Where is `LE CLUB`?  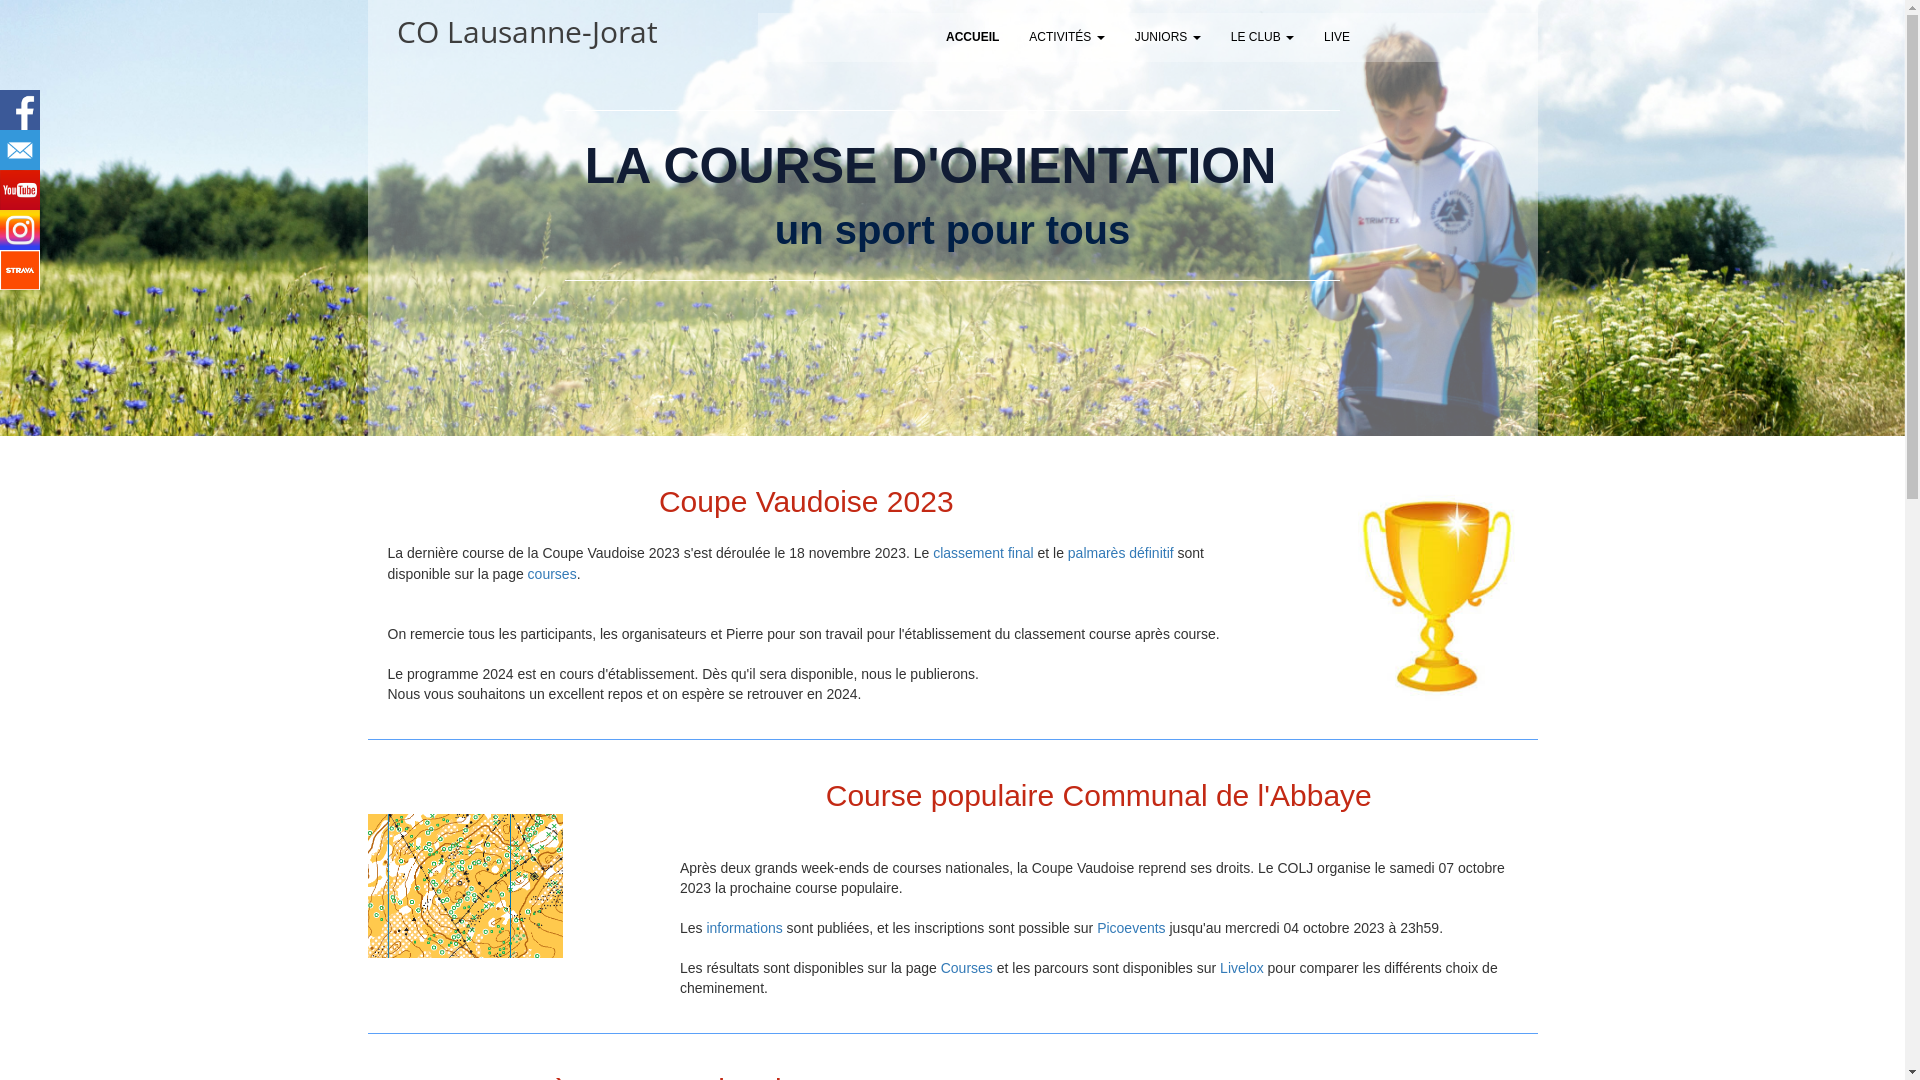 LE CLUB is located at coordinates (1262, 38).